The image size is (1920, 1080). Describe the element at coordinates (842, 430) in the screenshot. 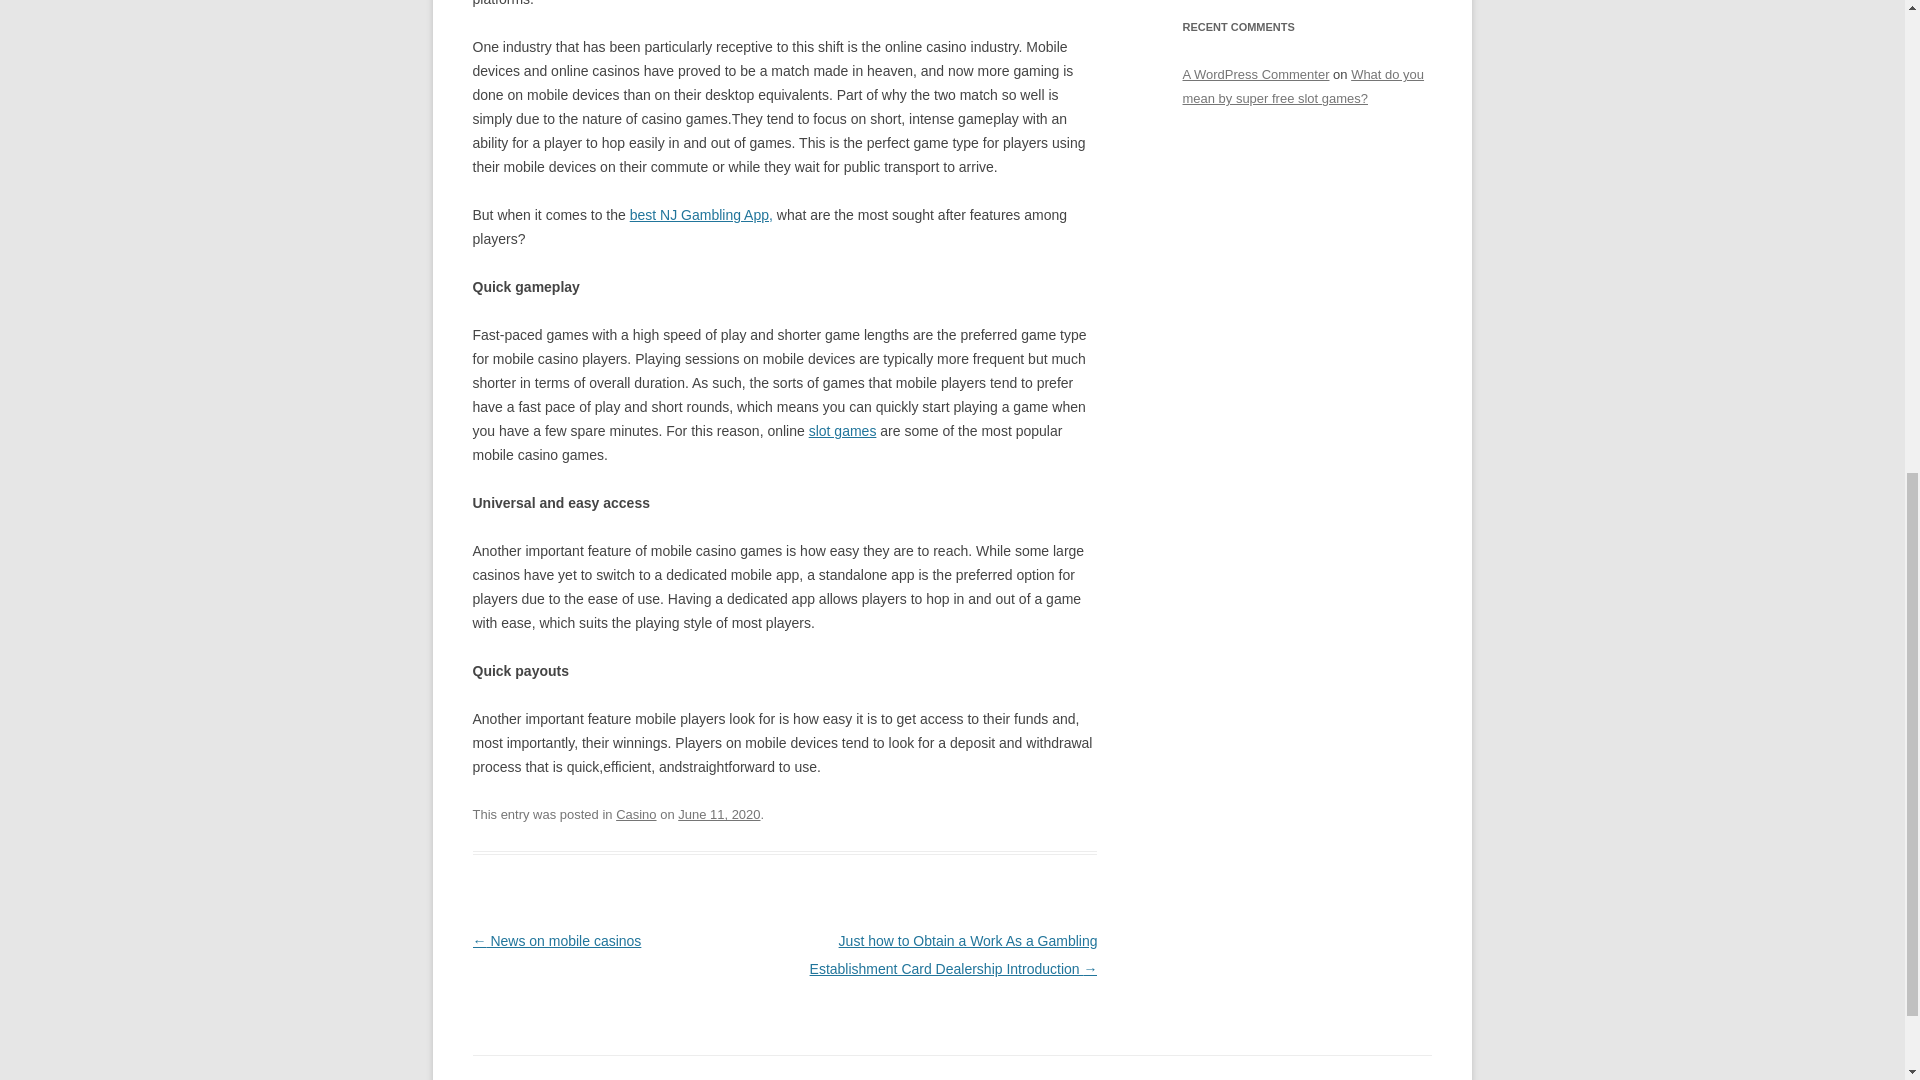

I see `slot games` at that location.